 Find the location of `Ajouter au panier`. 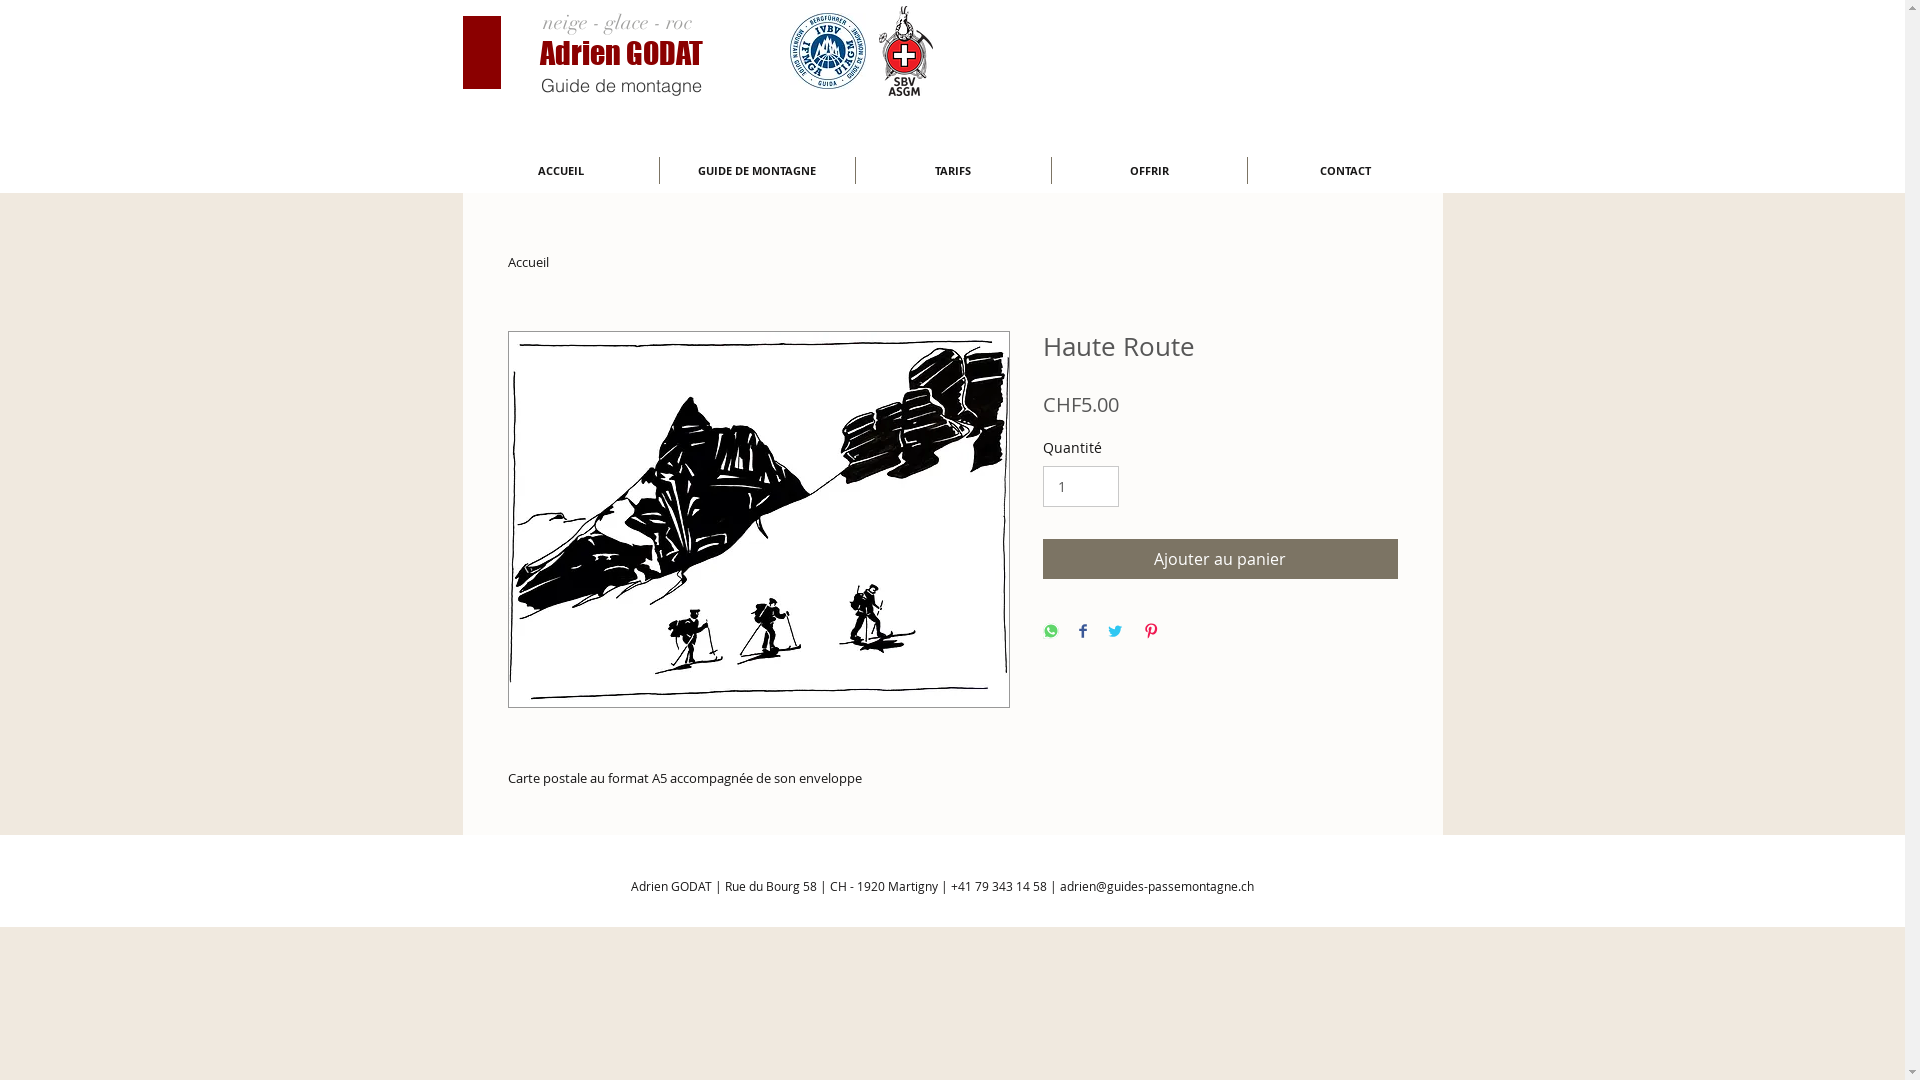

Ajouter au panier is located at coordinates (1220, 559).